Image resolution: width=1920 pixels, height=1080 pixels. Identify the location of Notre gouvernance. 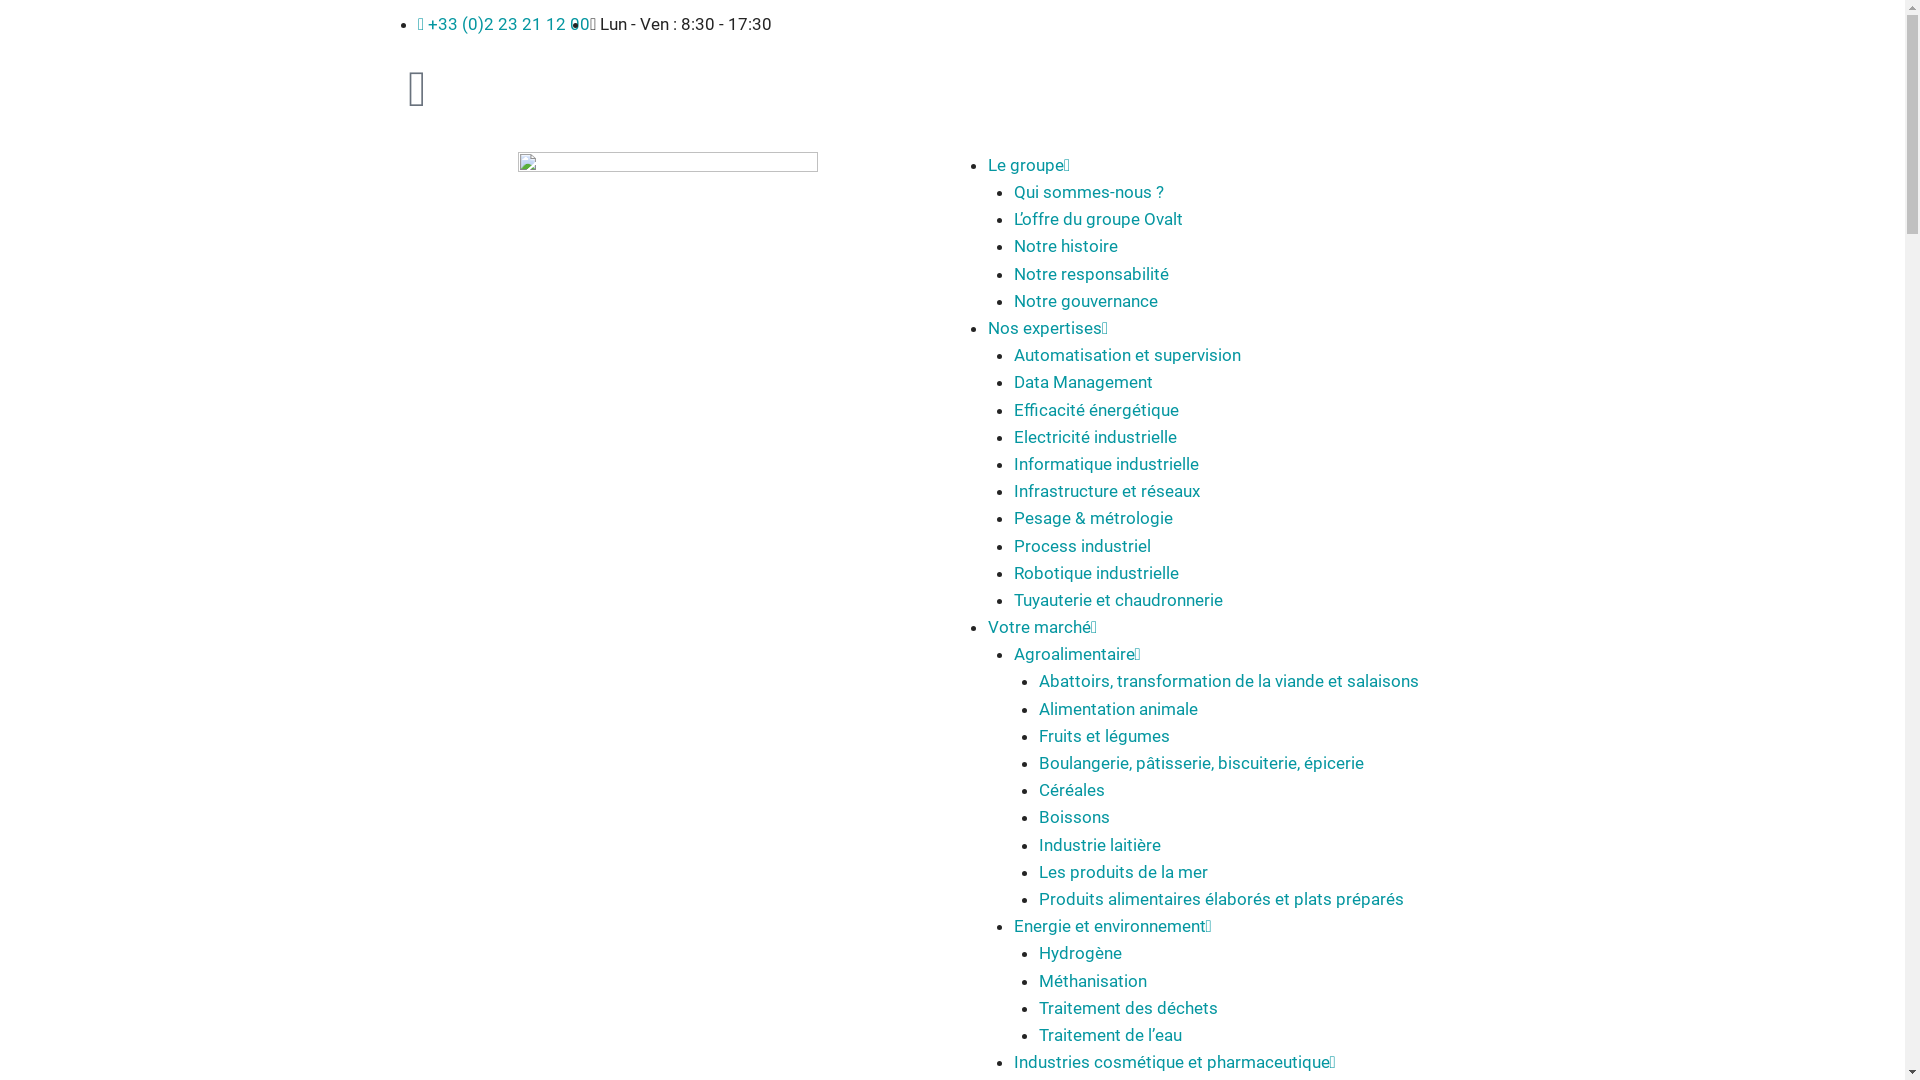
(1086, 301).